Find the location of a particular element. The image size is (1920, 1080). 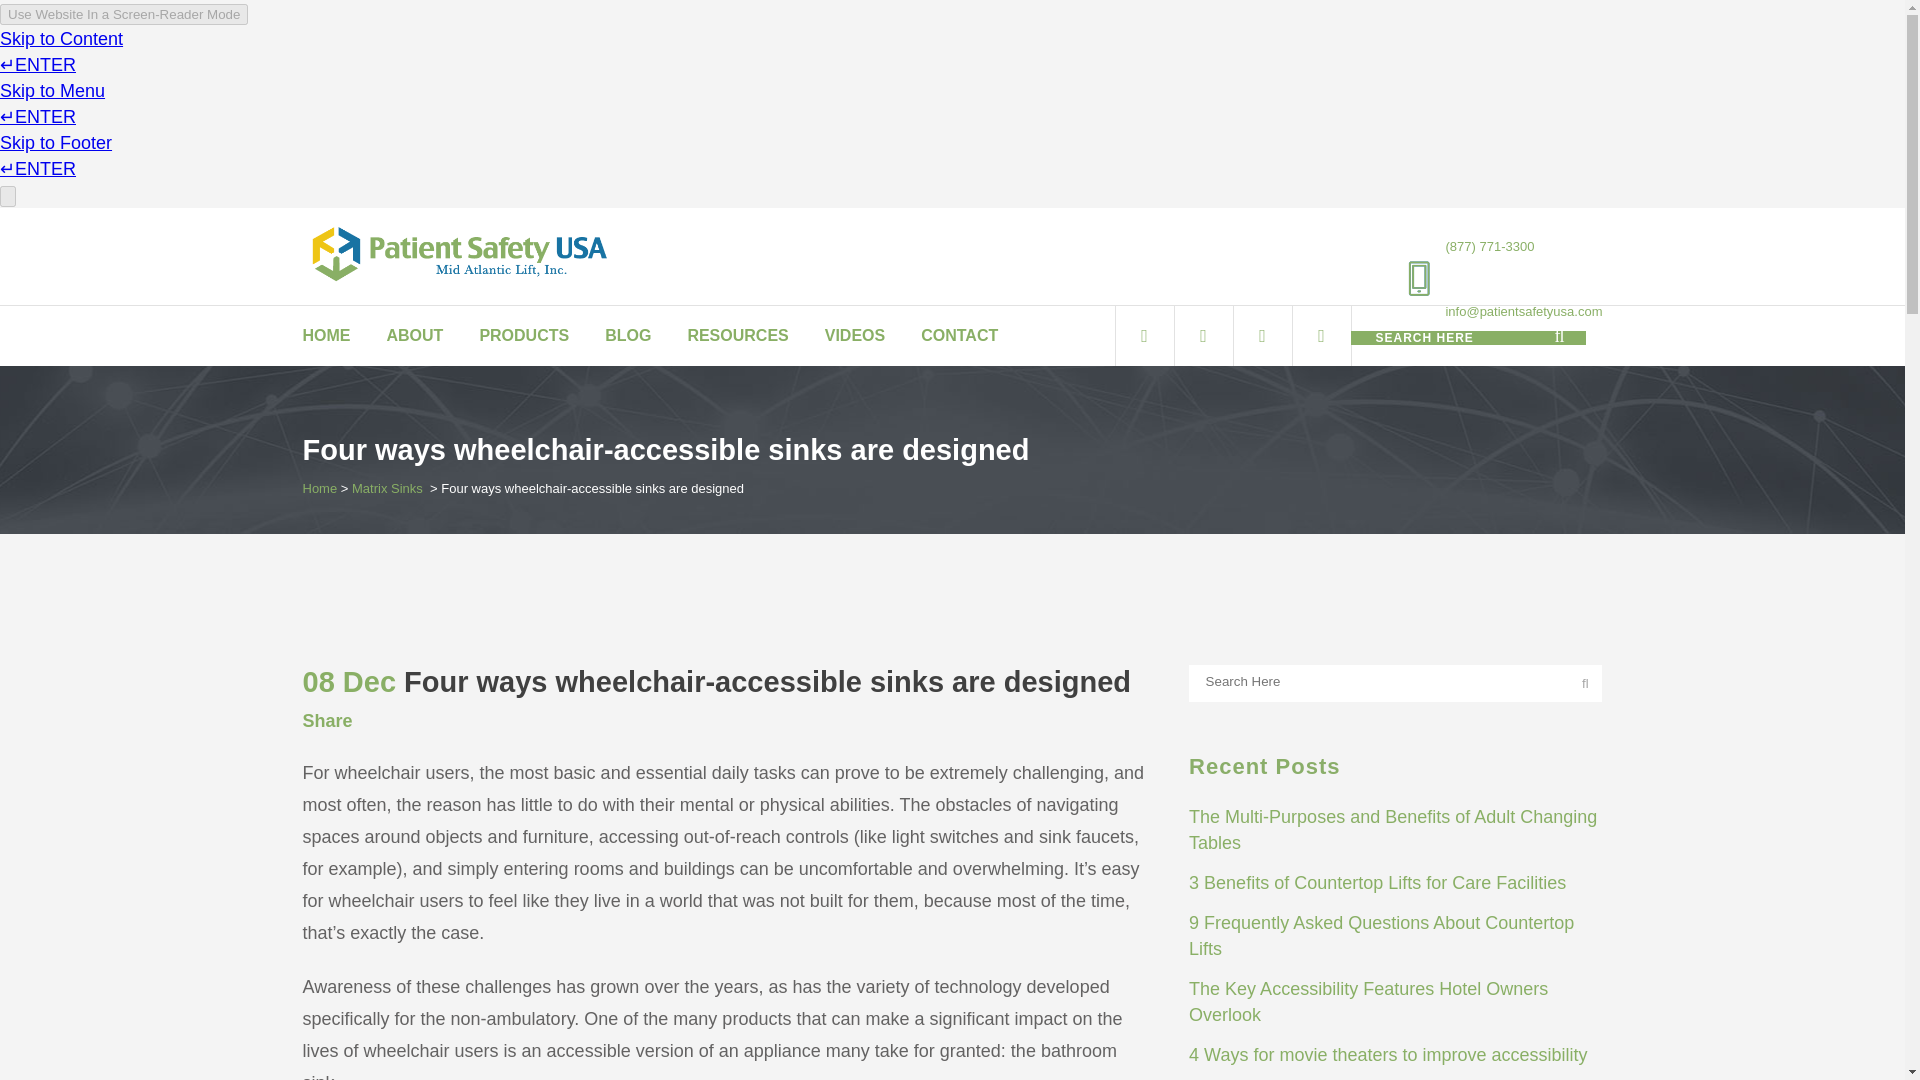

ABOUT is located at coordinates (414, 336).